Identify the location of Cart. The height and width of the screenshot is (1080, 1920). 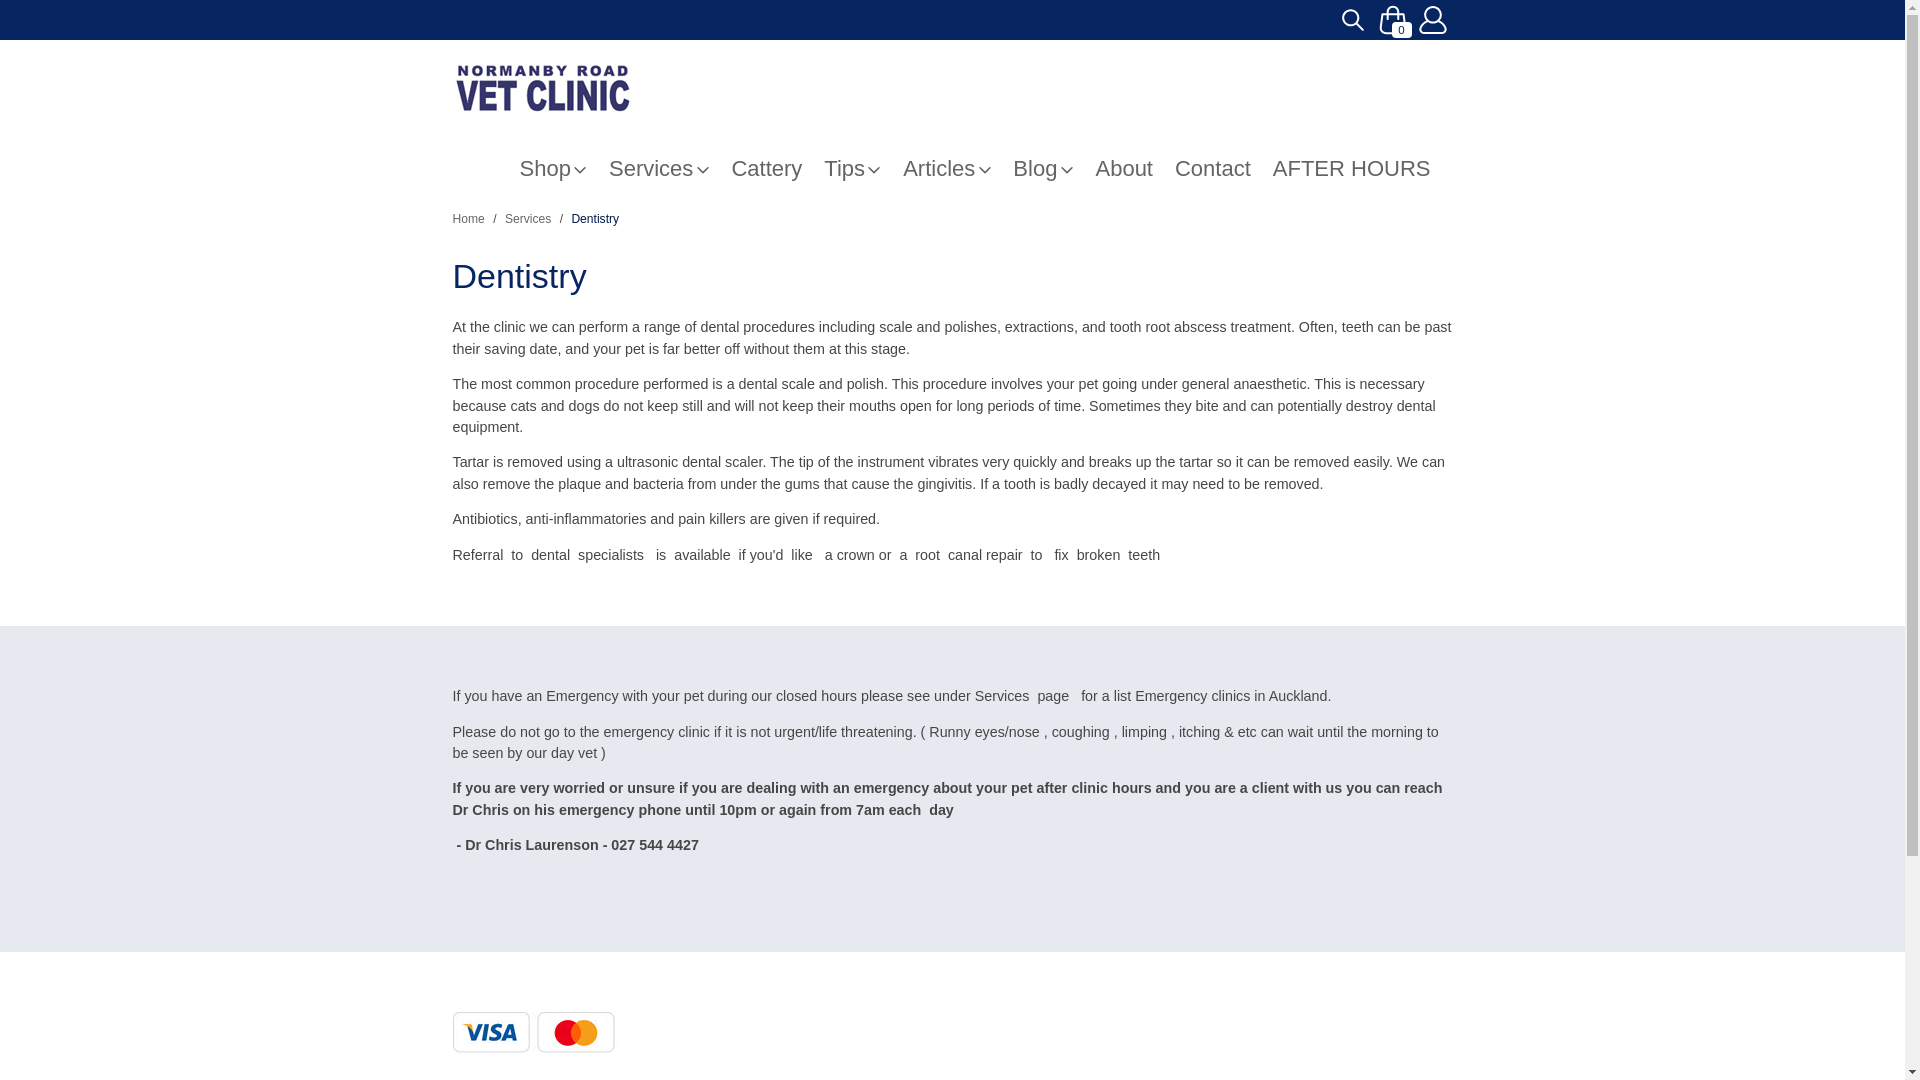
(1392, 8).